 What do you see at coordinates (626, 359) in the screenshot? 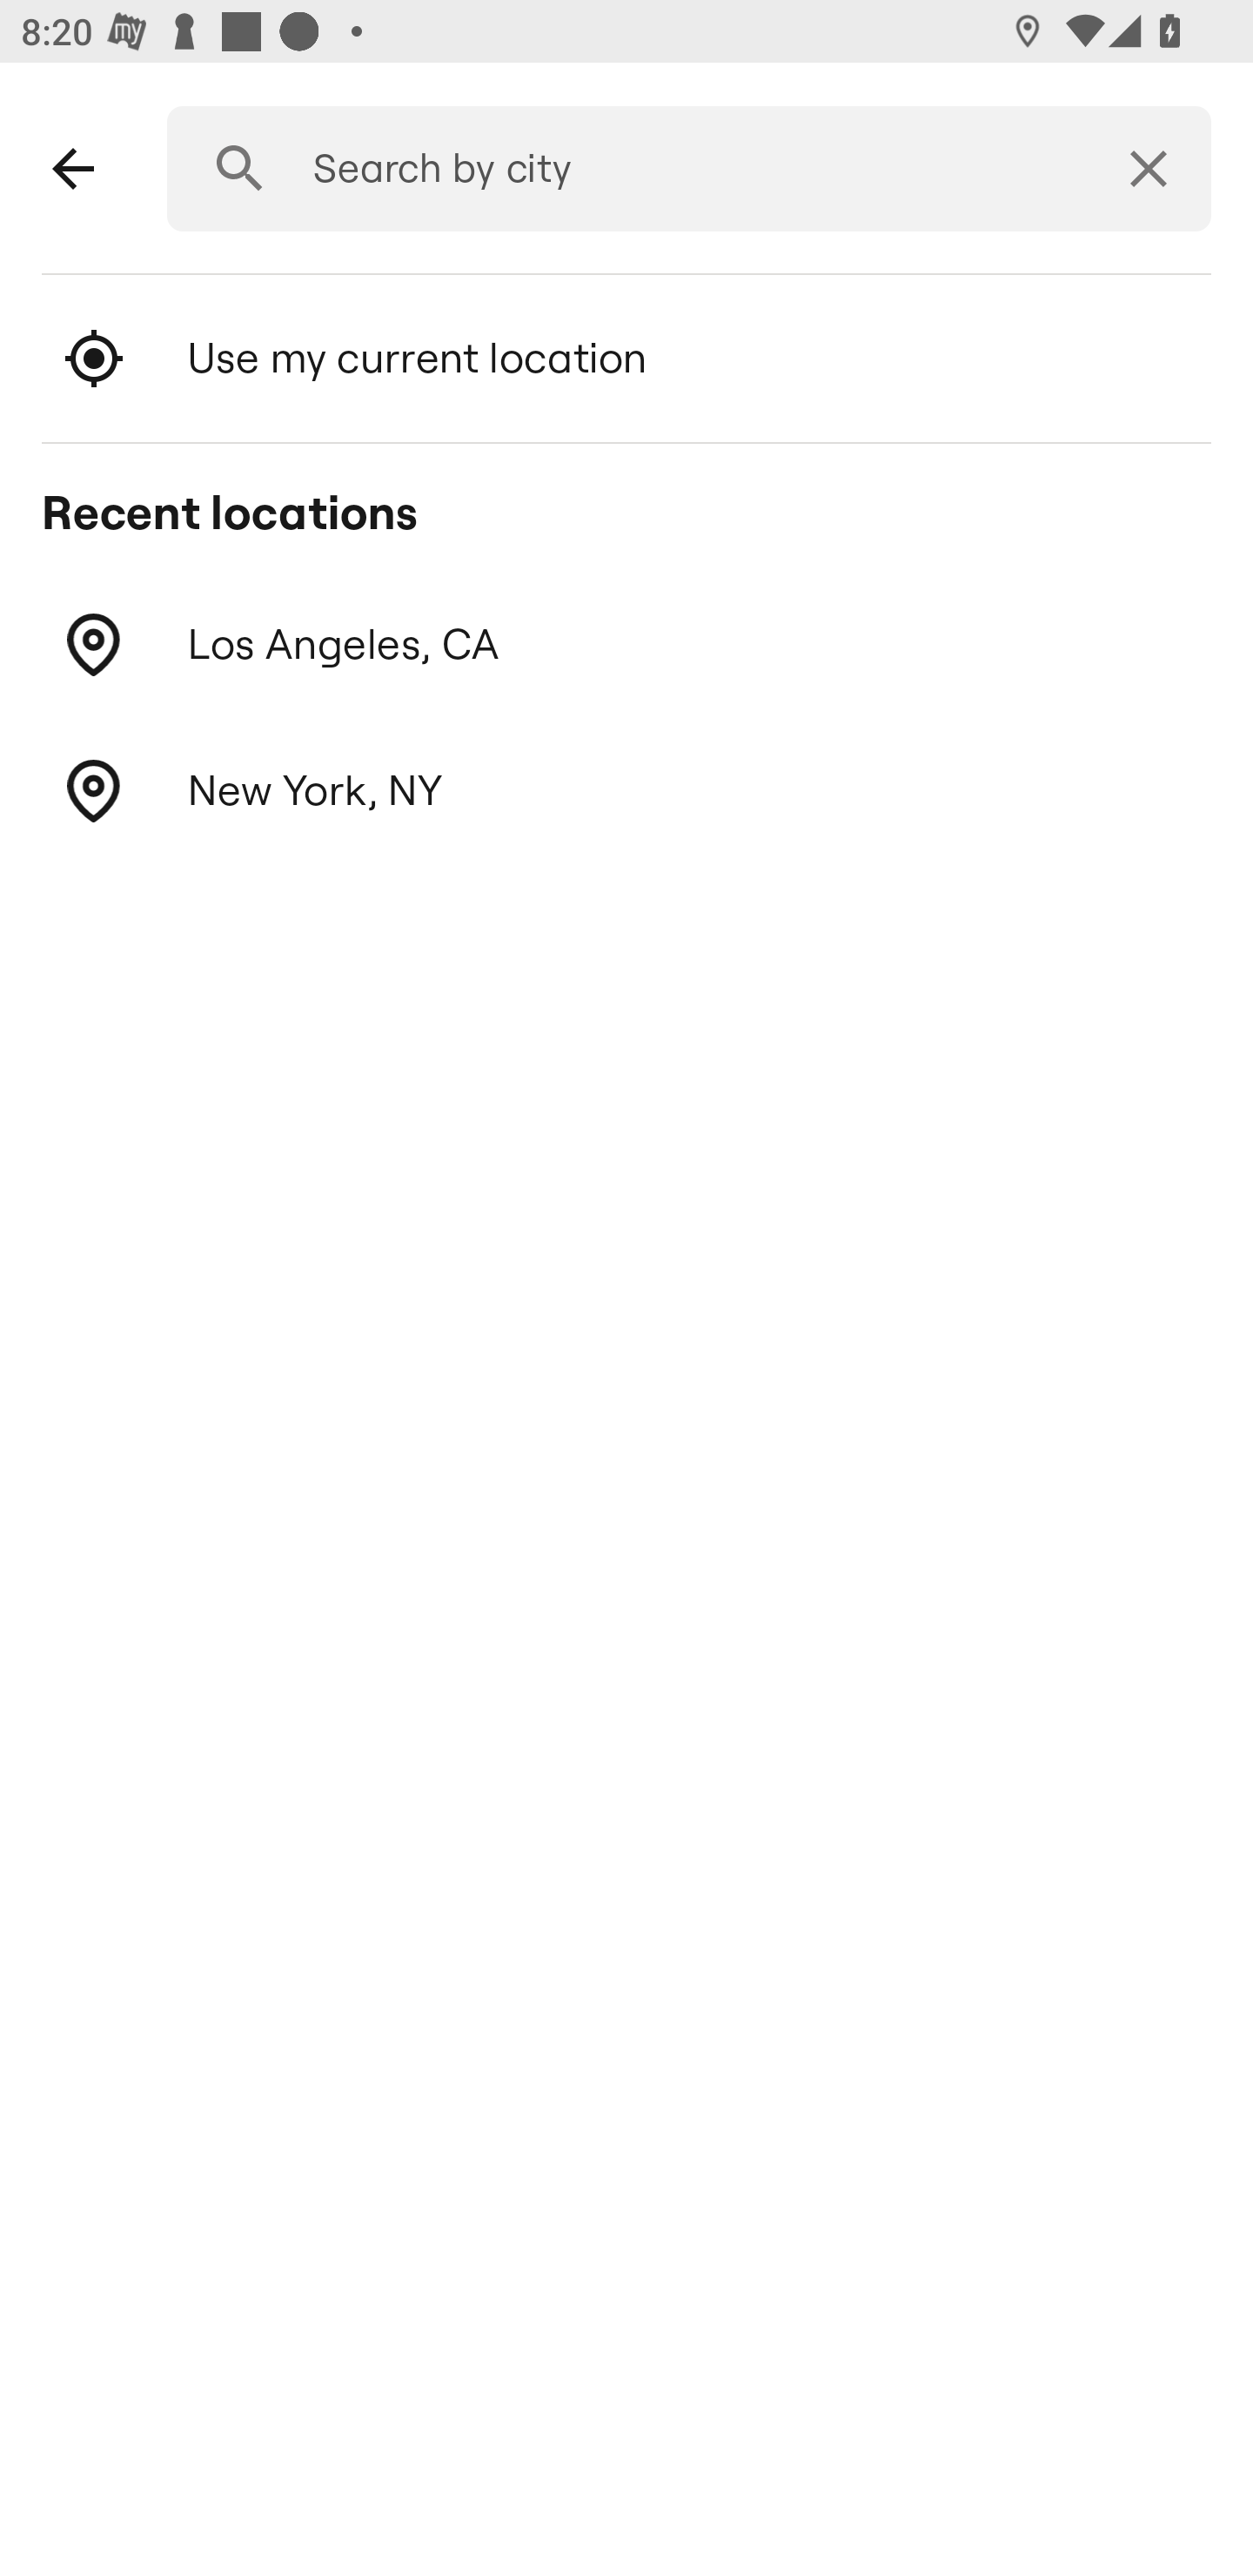
I see `Use my current location` at bounding box center [626, 359].